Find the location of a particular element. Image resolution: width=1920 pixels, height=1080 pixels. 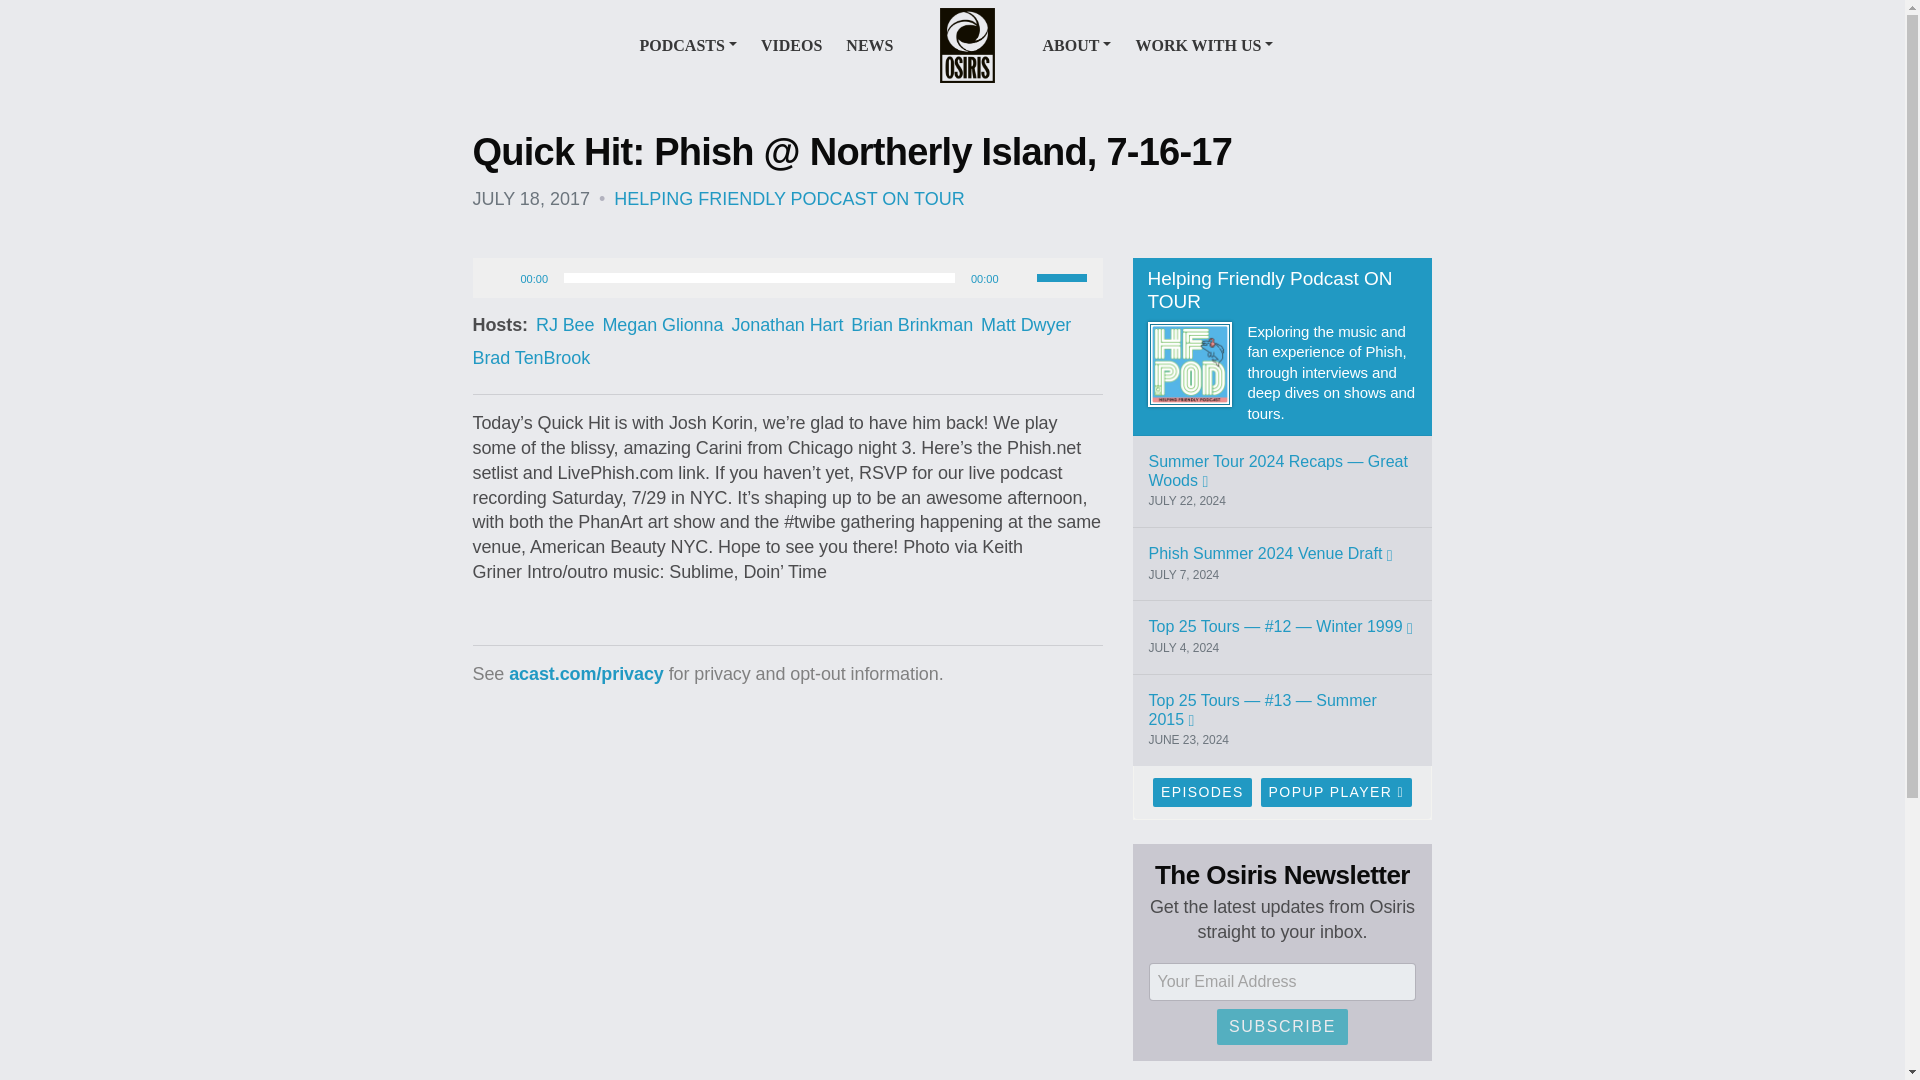

WORK WITH US is located at coordinates (1203, 44).